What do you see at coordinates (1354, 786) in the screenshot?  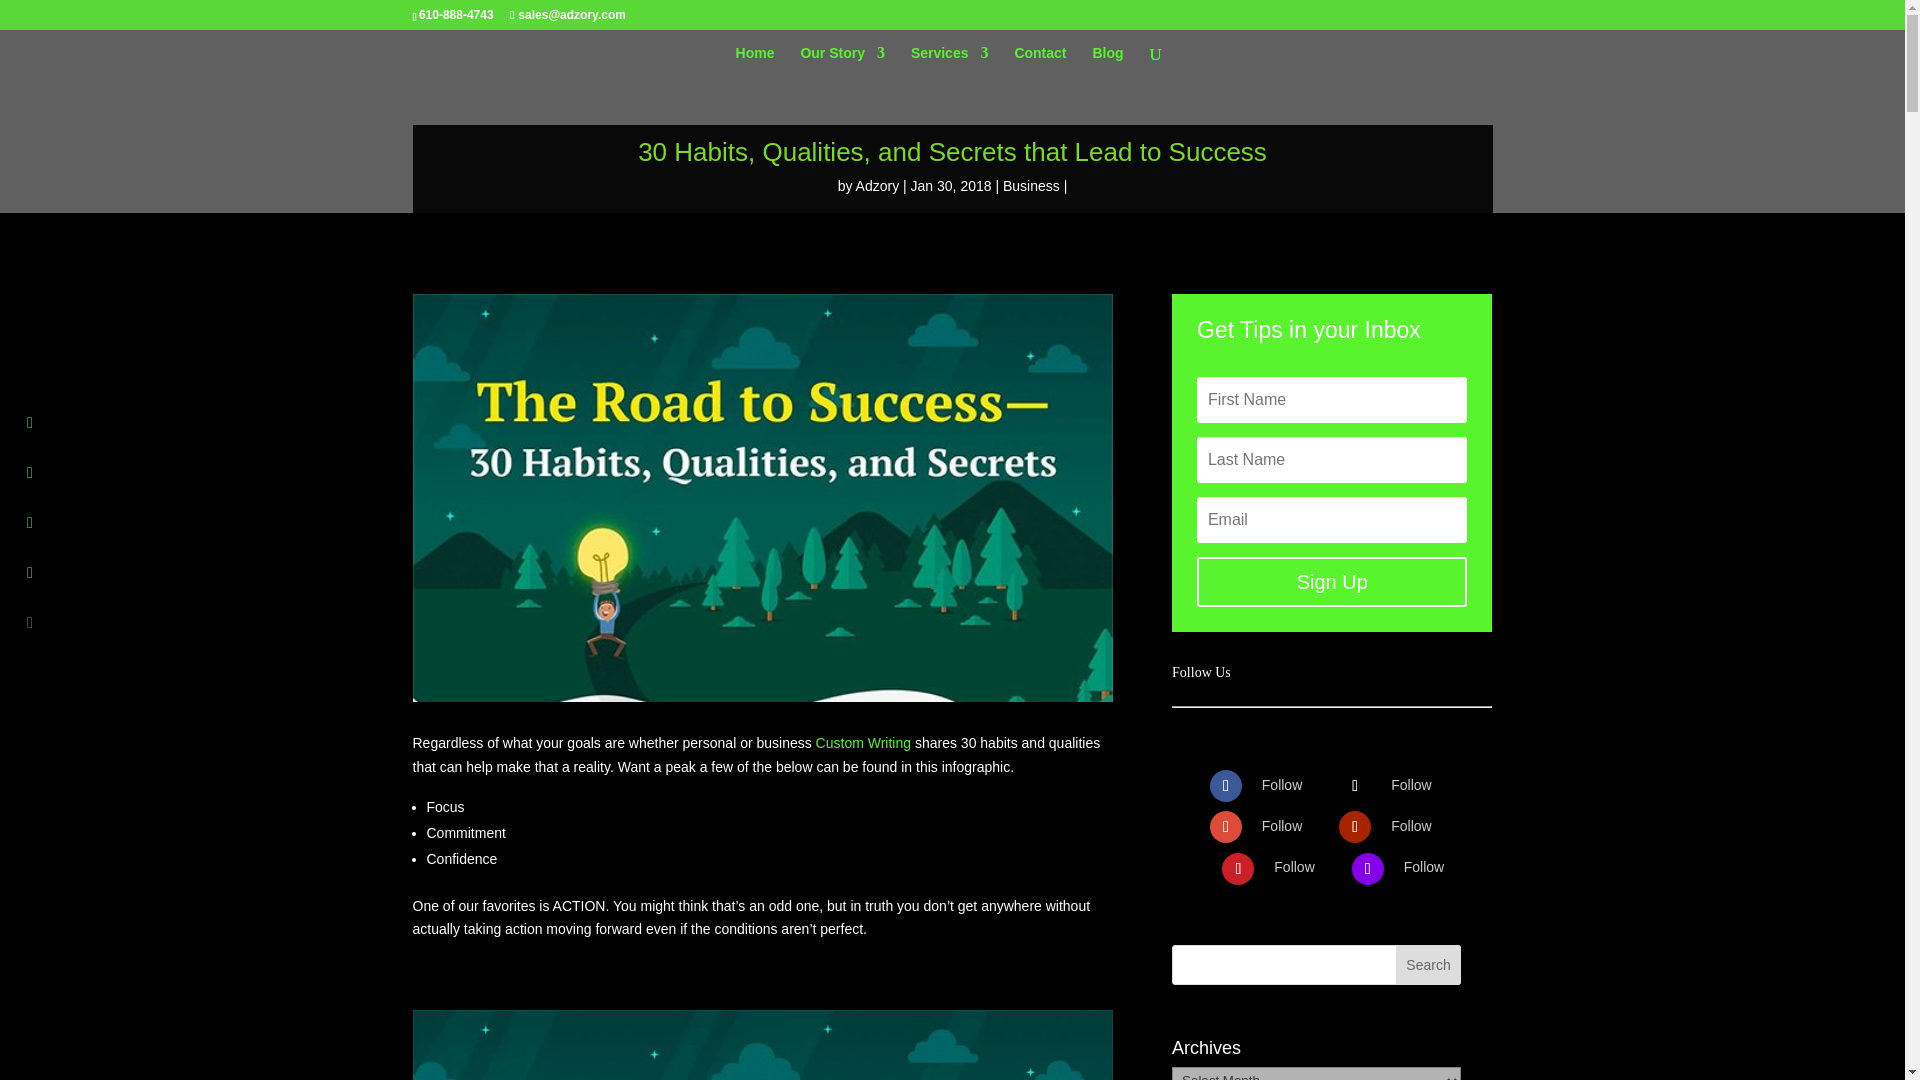 I see `Follow on Twitter` at bounding box center [1354, 786].